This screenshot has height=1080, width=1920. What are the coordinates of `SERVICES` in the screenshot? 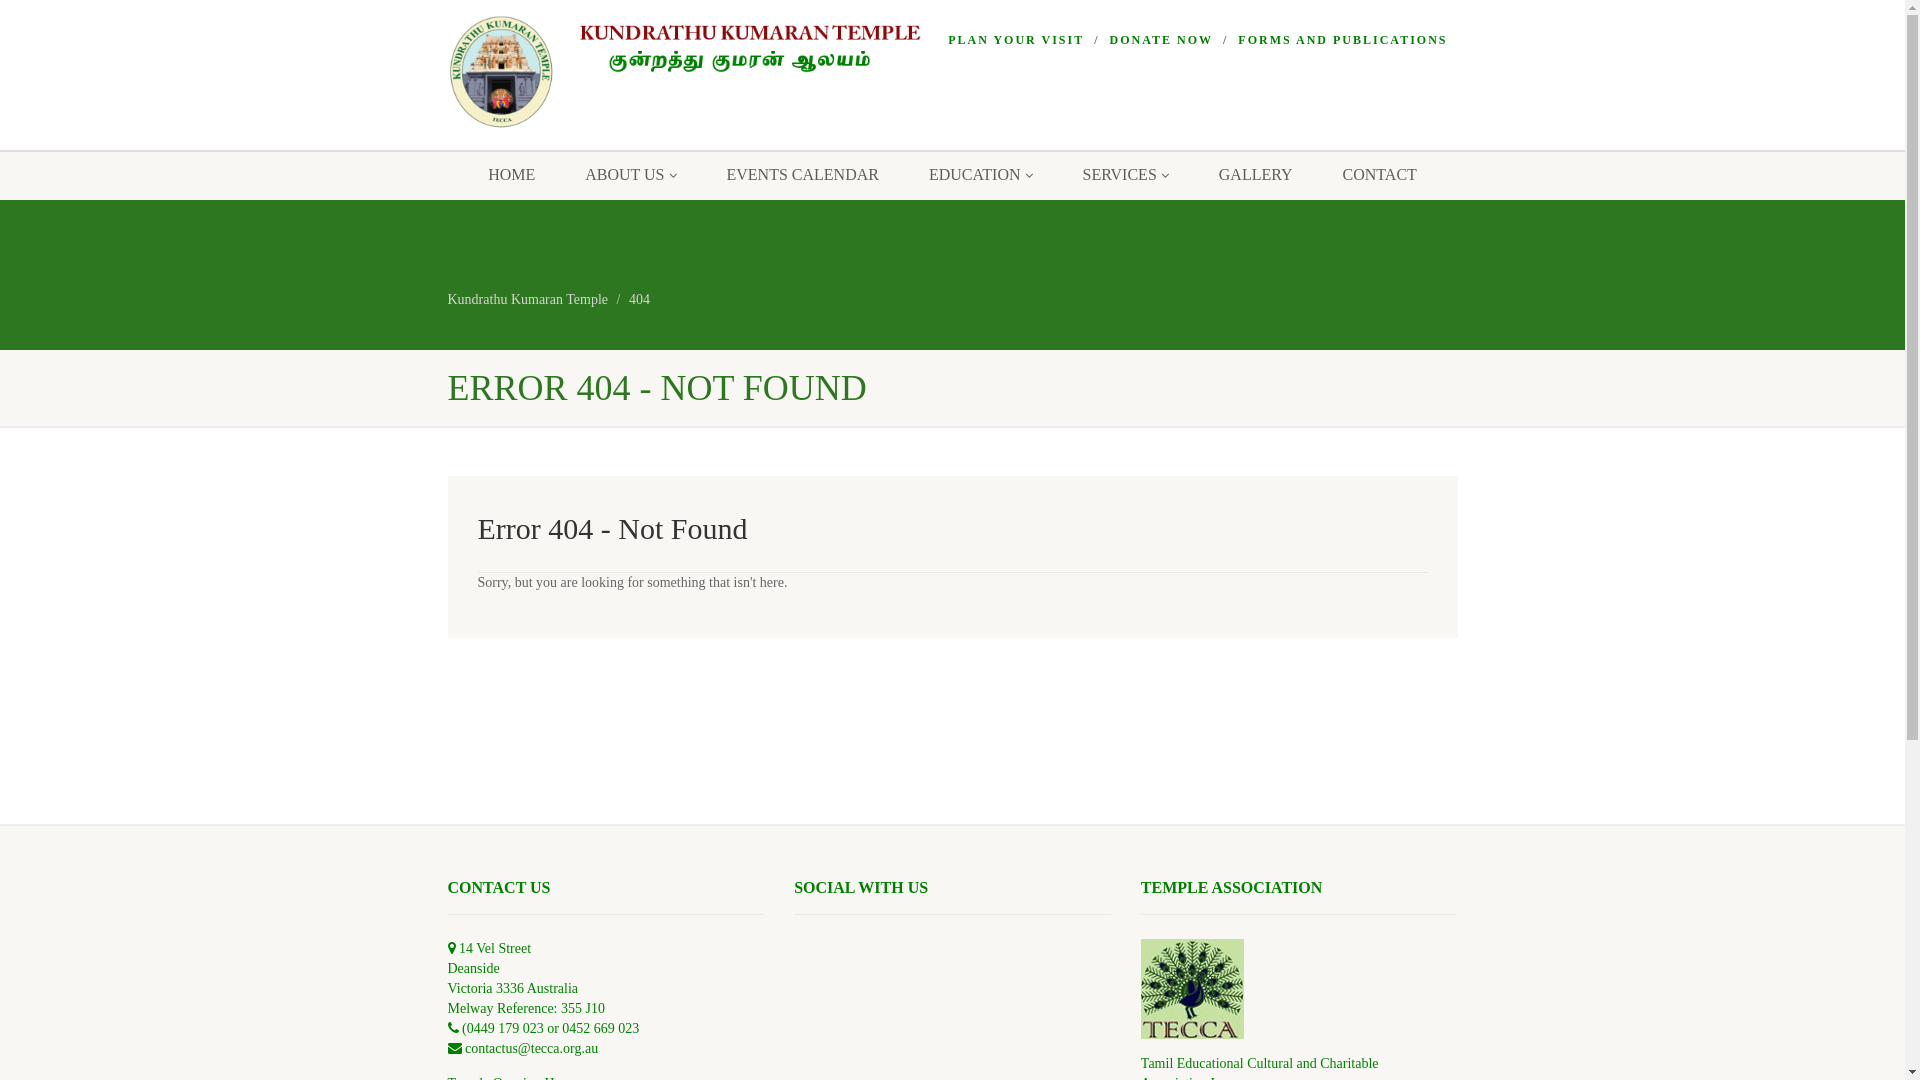 It's located at (1126, 175).